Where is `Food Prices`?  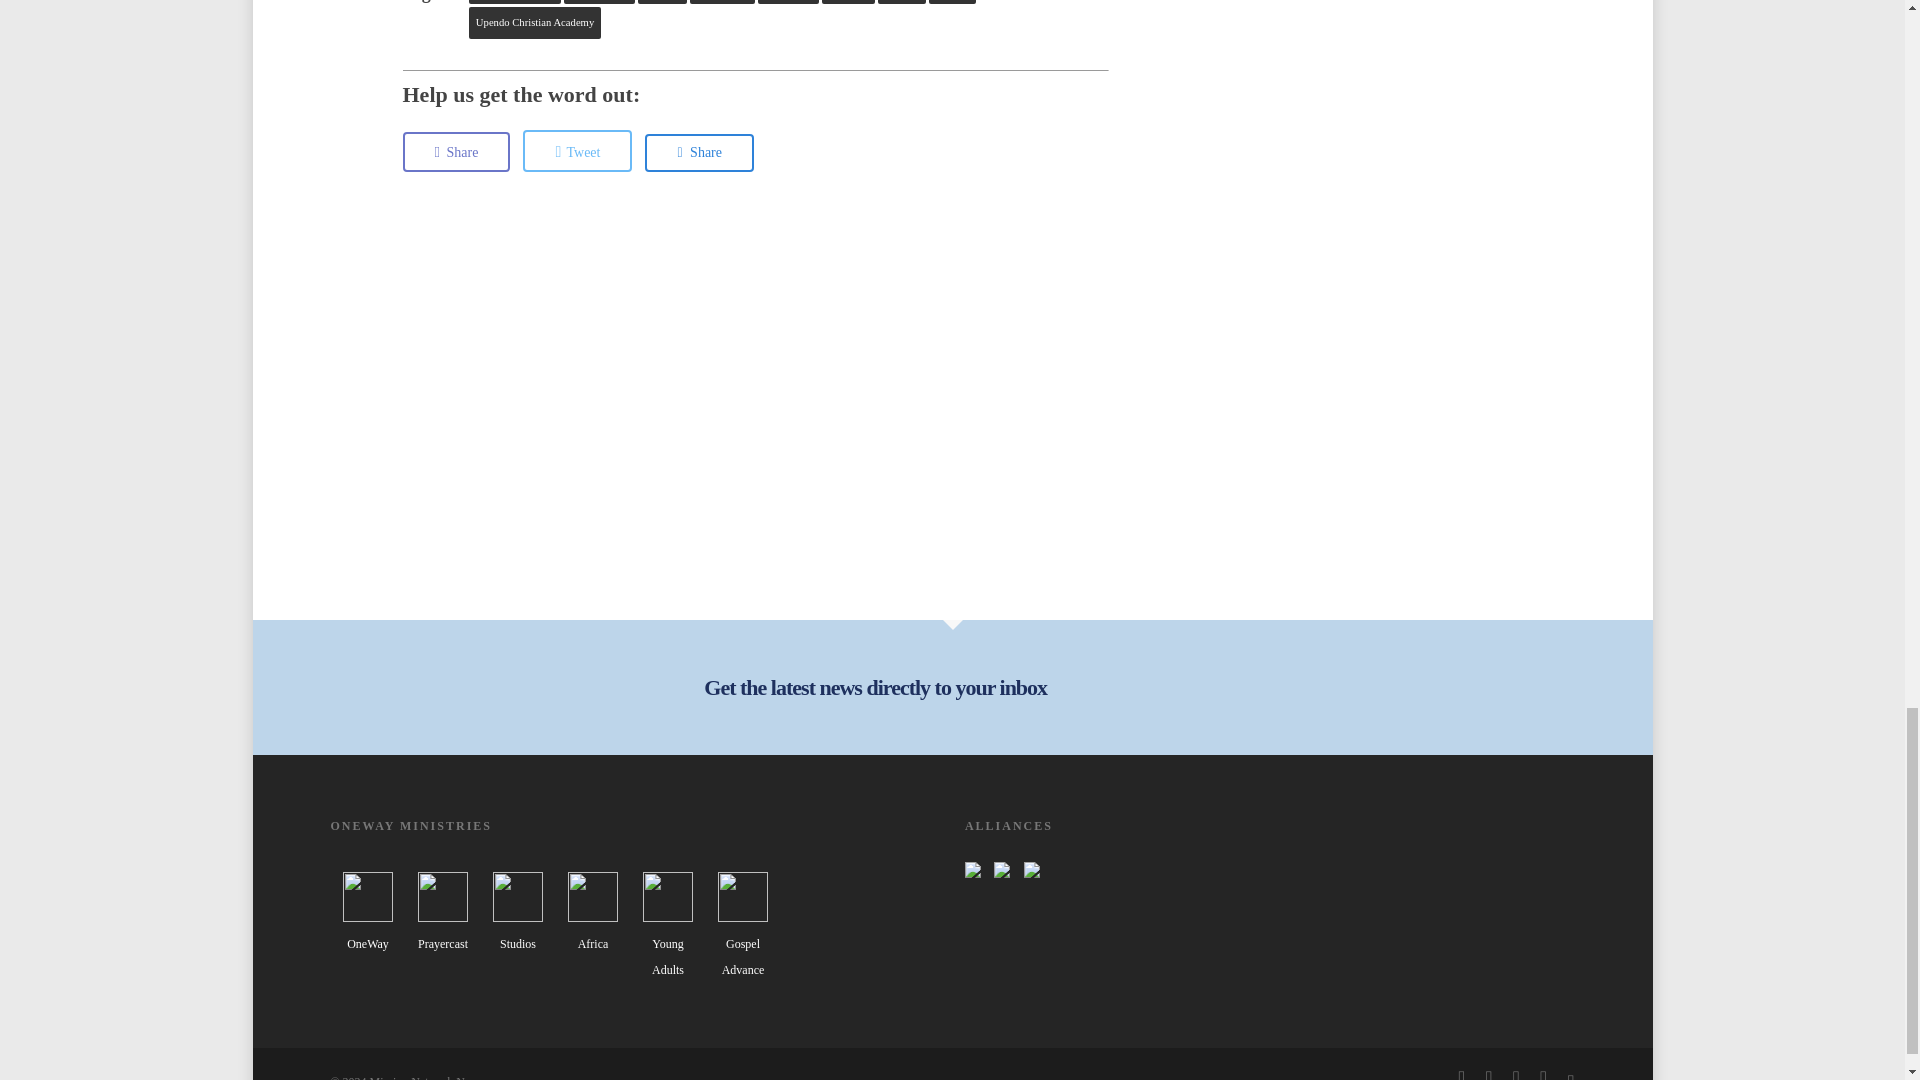 Food Prices is located at coordinates (722, 2).